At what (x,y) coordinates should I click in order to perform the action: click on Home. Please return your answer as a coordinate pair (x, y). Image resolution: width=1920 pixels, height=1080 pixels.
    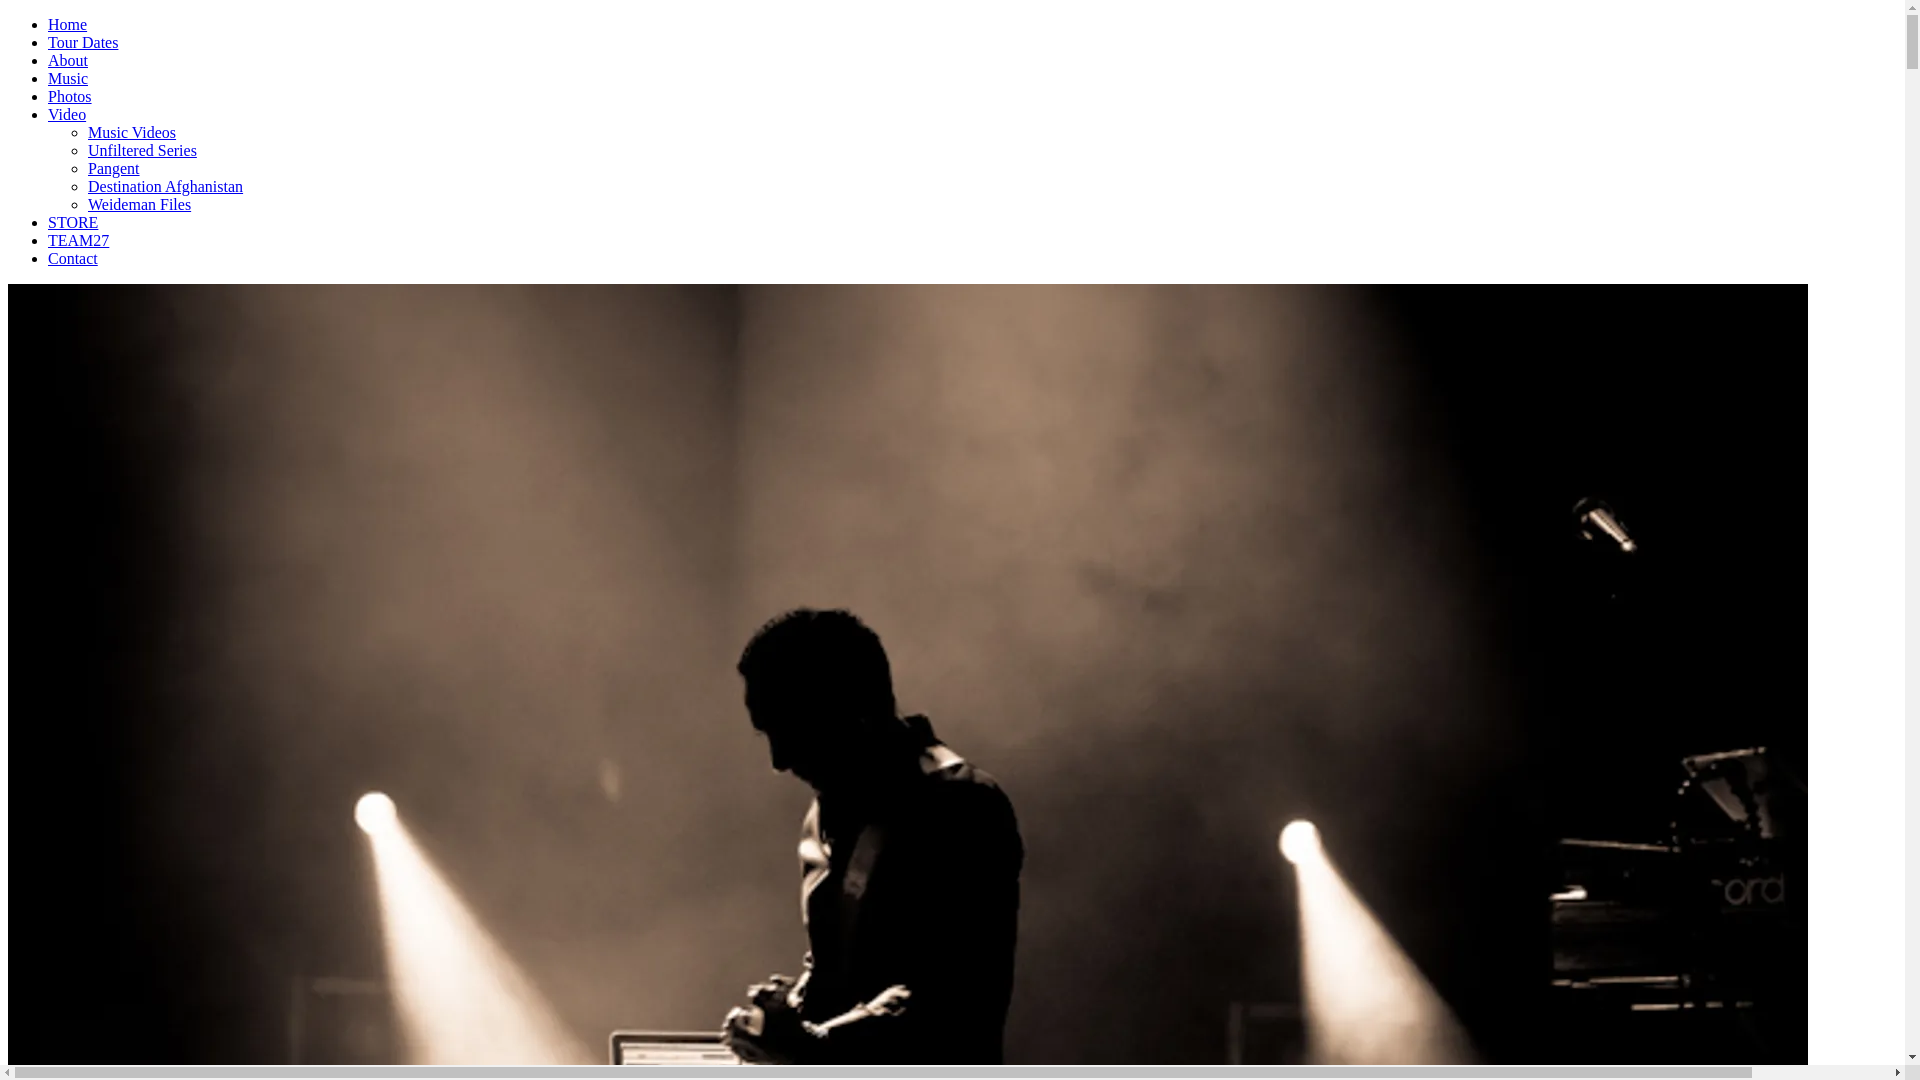
    Looking at the image, I should click on (68, 24).